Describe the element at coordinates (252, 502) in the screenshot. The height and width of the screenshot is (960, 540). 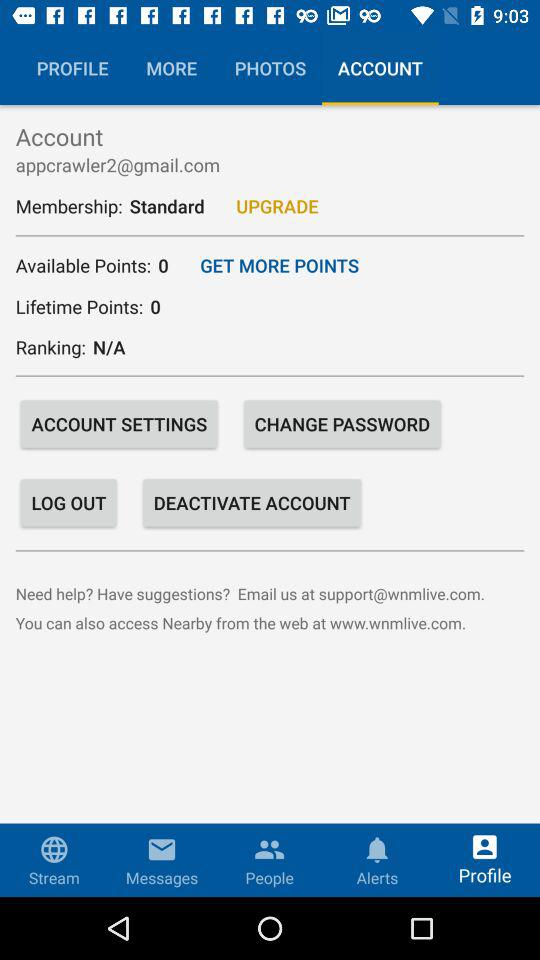
I see `scroll until the deactivate account icon` at that location.